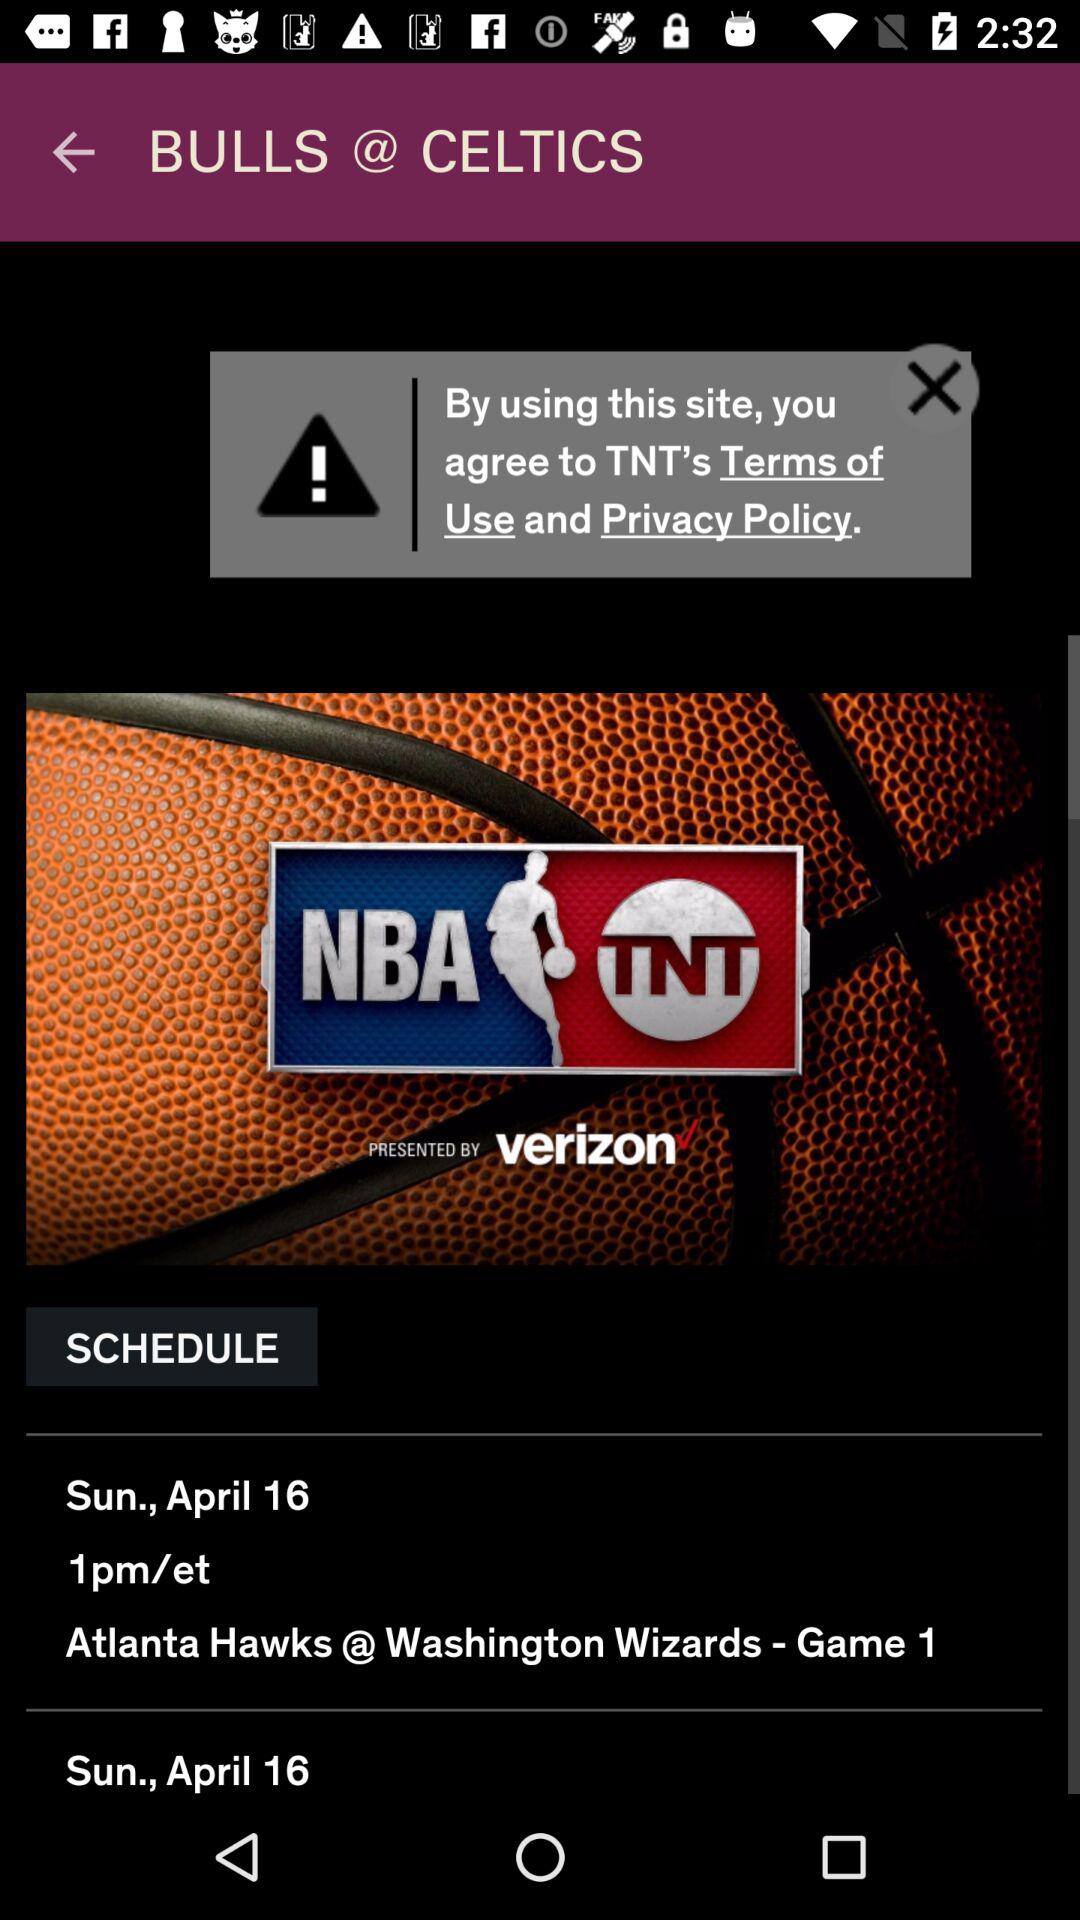  Describe the element at coordinates (540, 1018) in the screenshot. I see `front page` at that location.